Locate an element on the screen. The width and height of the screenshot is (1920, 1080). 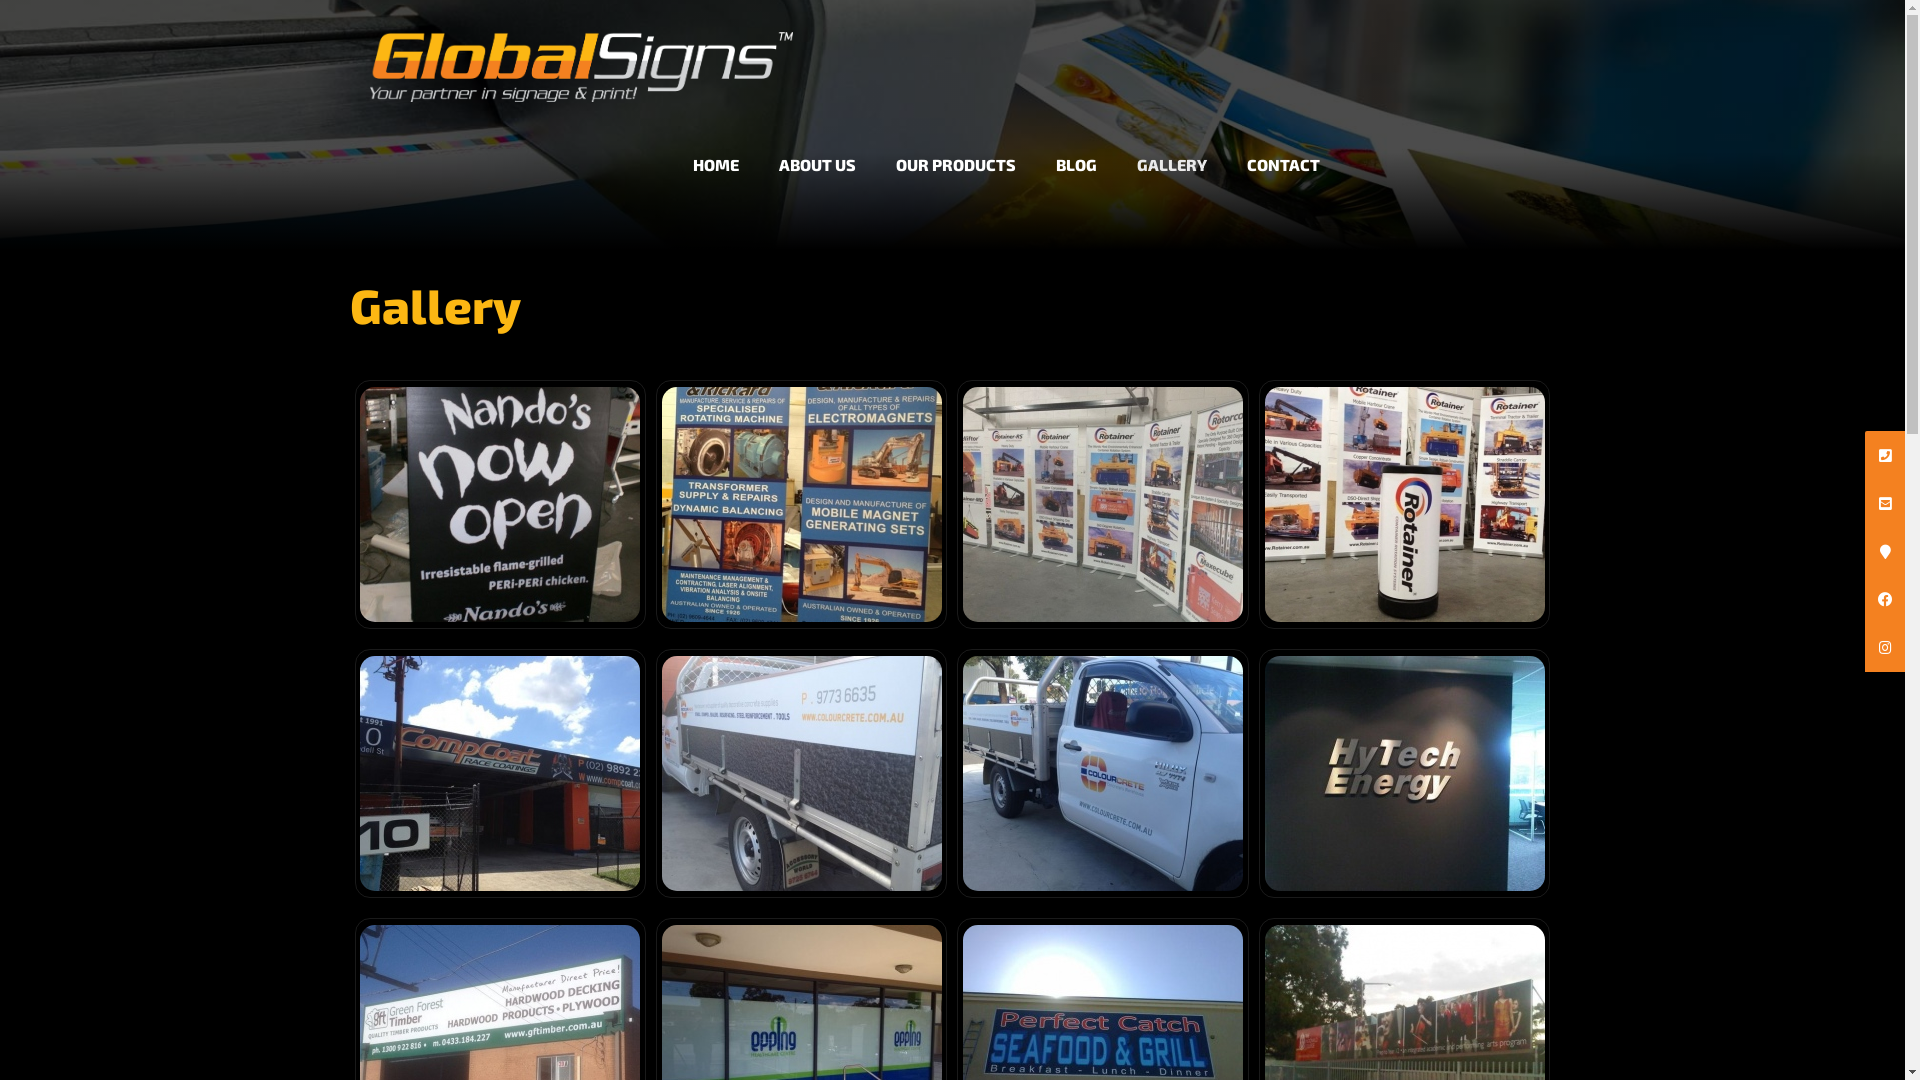
OLYMPUS DIGITAL CAMERA is located at coordinates (500, 504).